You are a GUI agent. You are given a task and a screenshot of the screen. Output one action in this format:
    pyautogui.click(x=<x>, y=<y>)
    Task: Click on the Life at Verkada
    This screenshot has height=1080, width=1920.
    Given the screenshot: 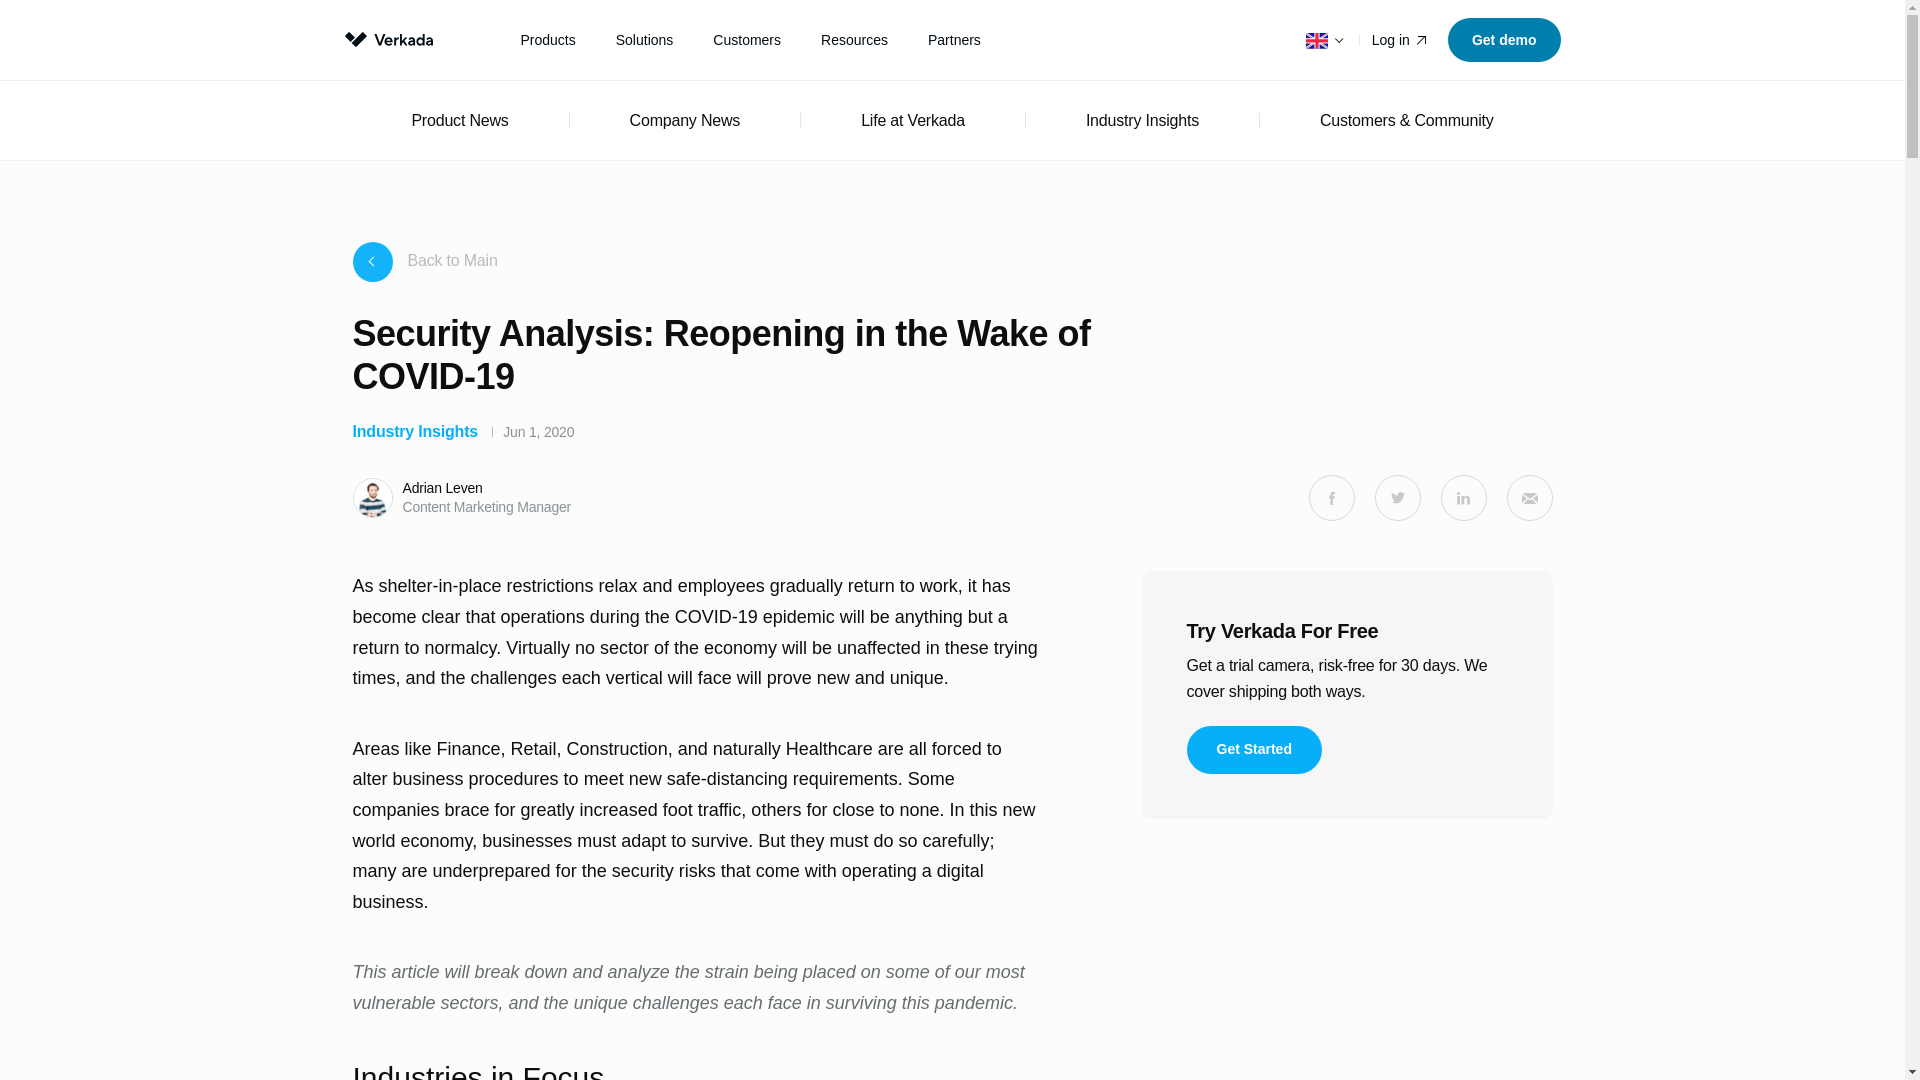 What is the action you would take?
    pyautogui.click(x=912, y=120)
    